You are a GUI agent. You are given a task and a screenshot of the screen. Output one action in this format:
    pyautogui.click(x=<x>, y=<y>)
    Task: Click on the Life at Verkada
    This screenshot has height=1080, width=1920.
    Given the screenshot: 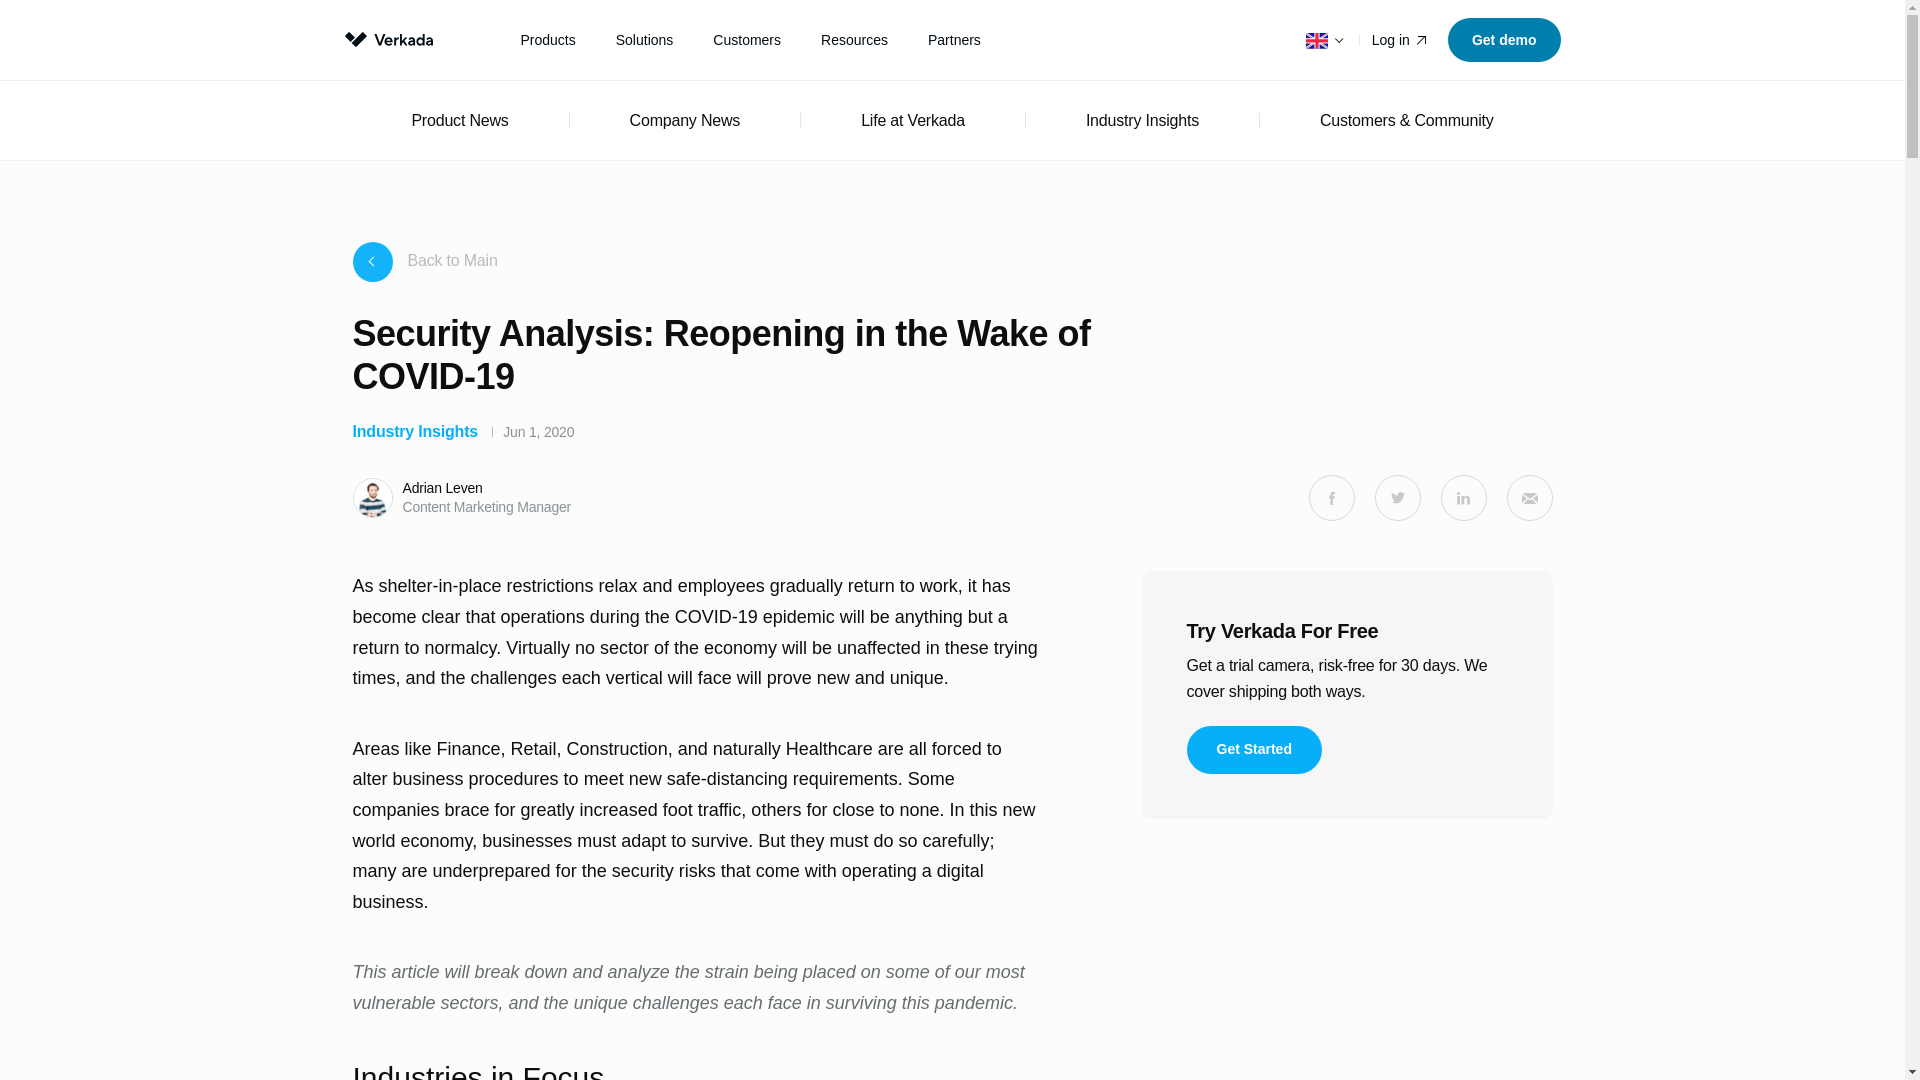 What is the action you would take?
    pyautogui.click(x=912, y=120)
    